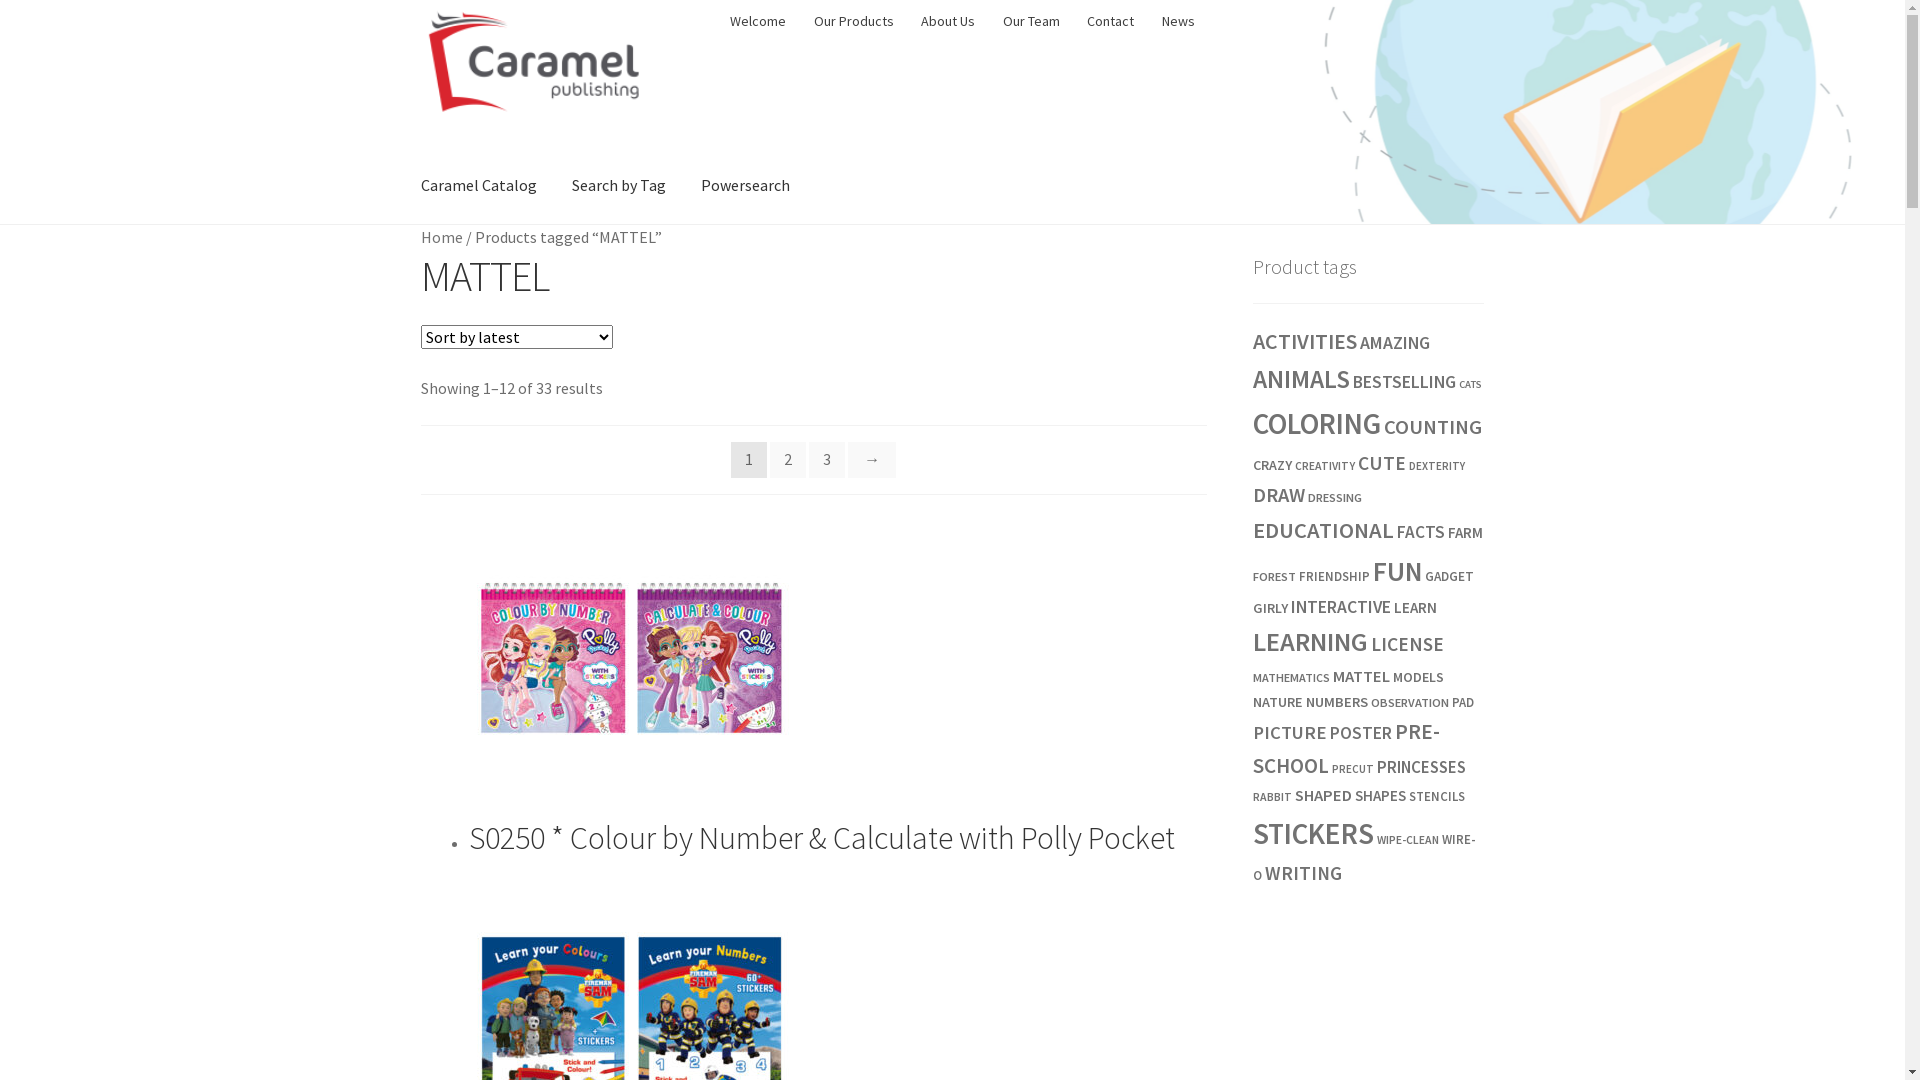  I want to click on PRINCESSES, so click(1422, 767).